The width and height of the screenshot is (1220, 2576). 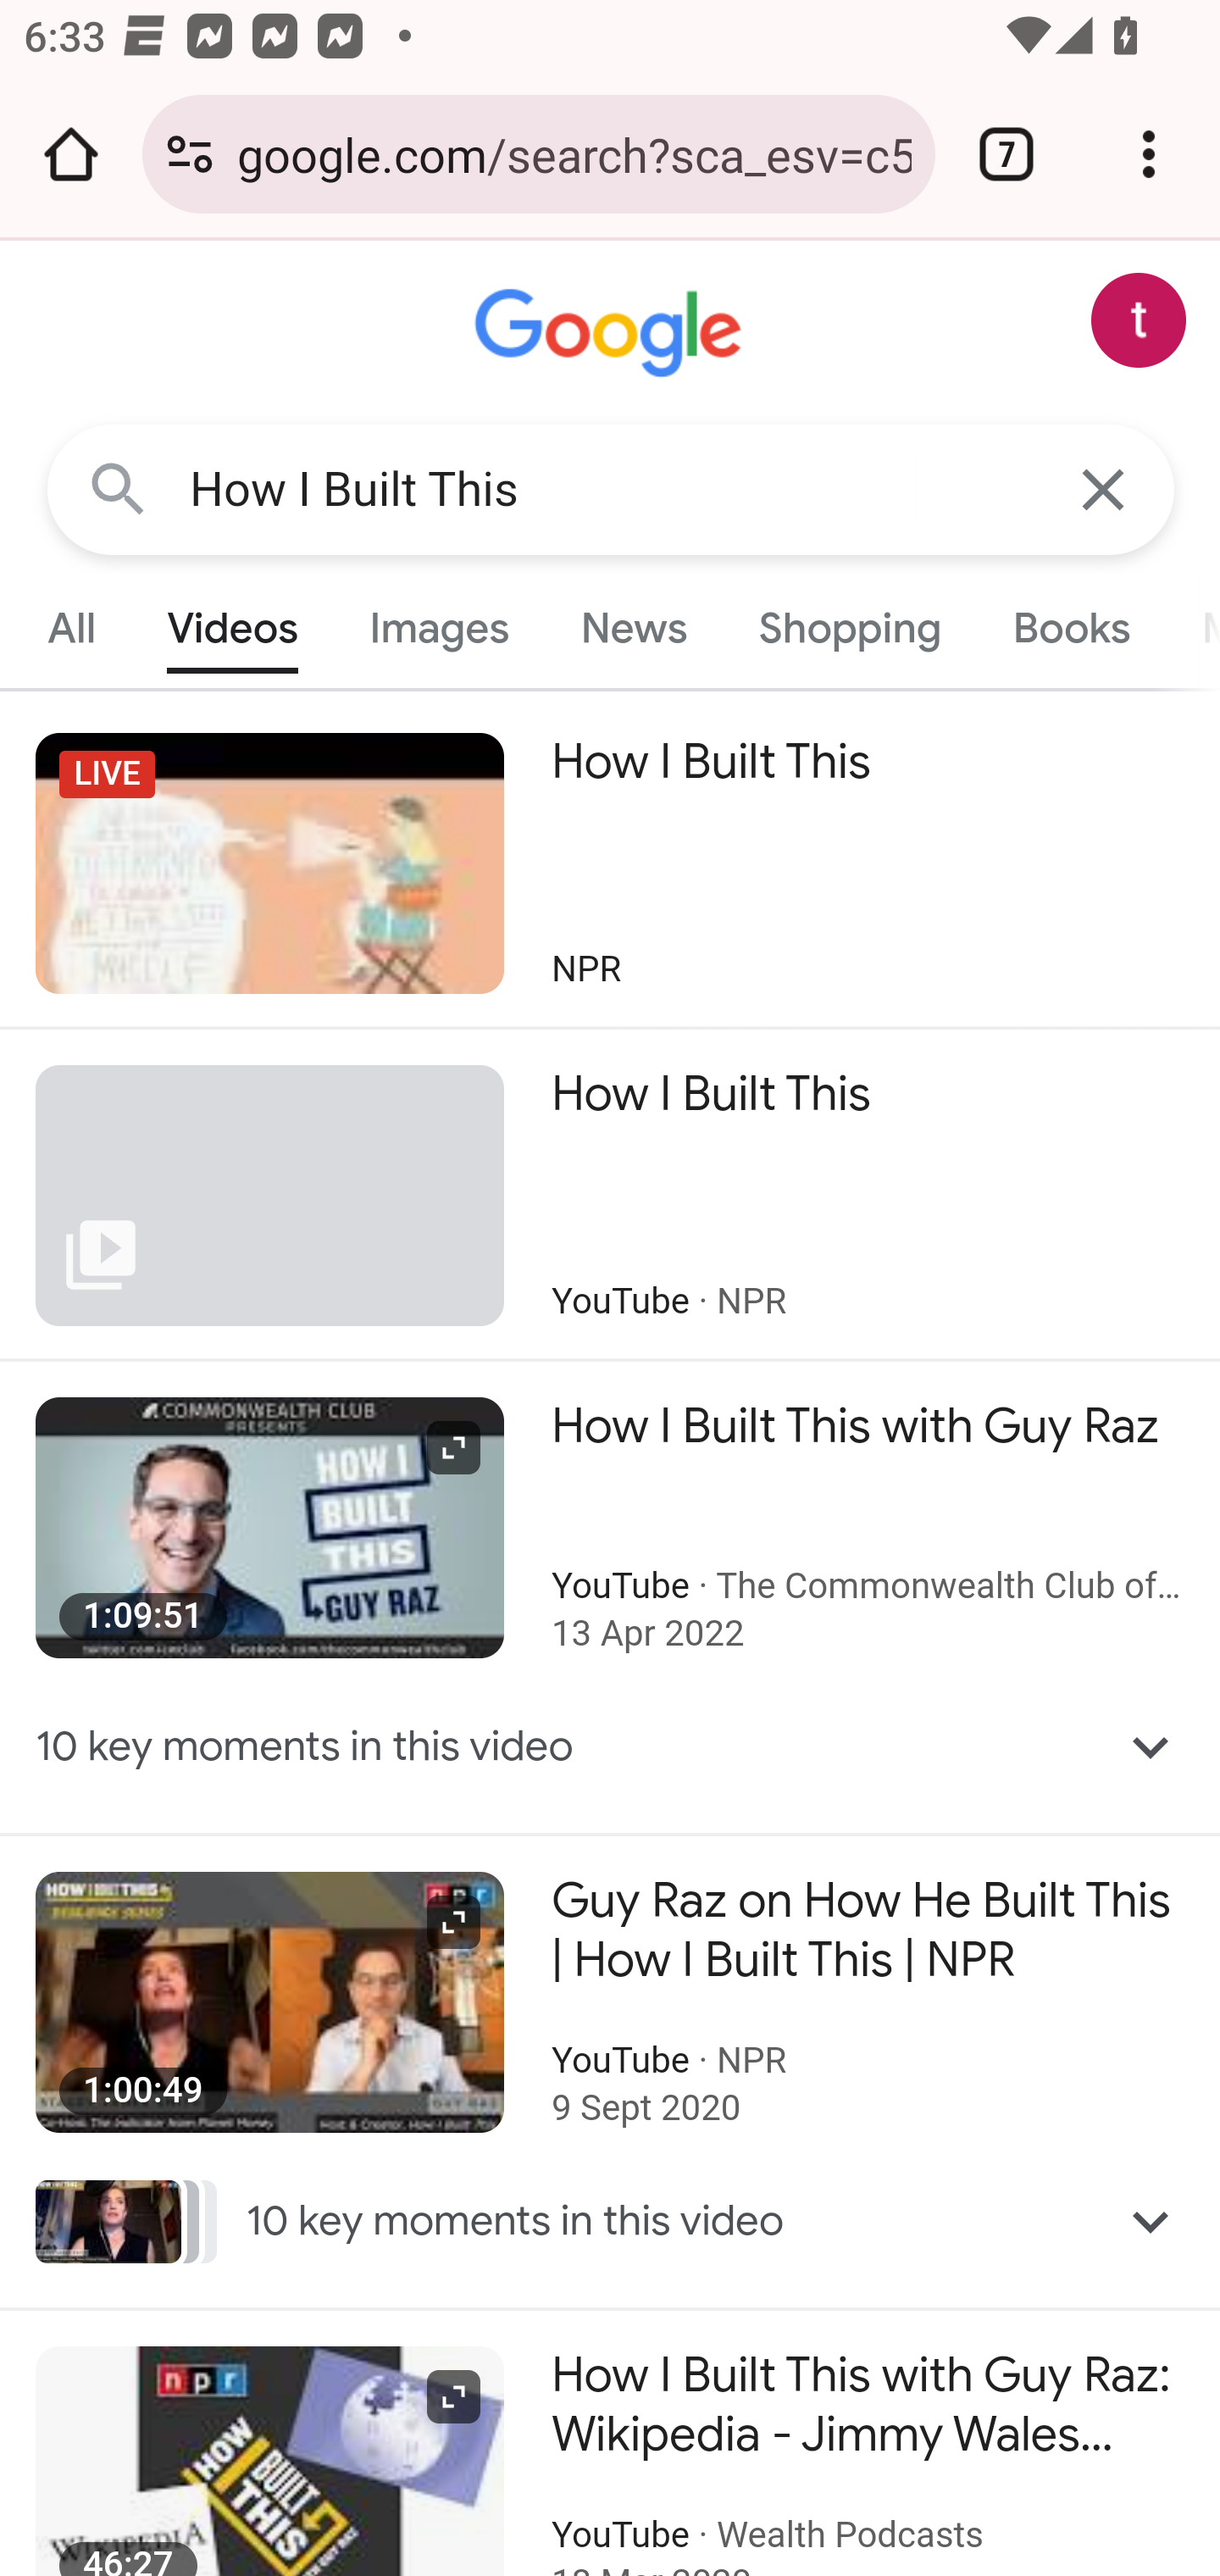 I want to click on Switch or close tabs, so click(x=1006, y=154).